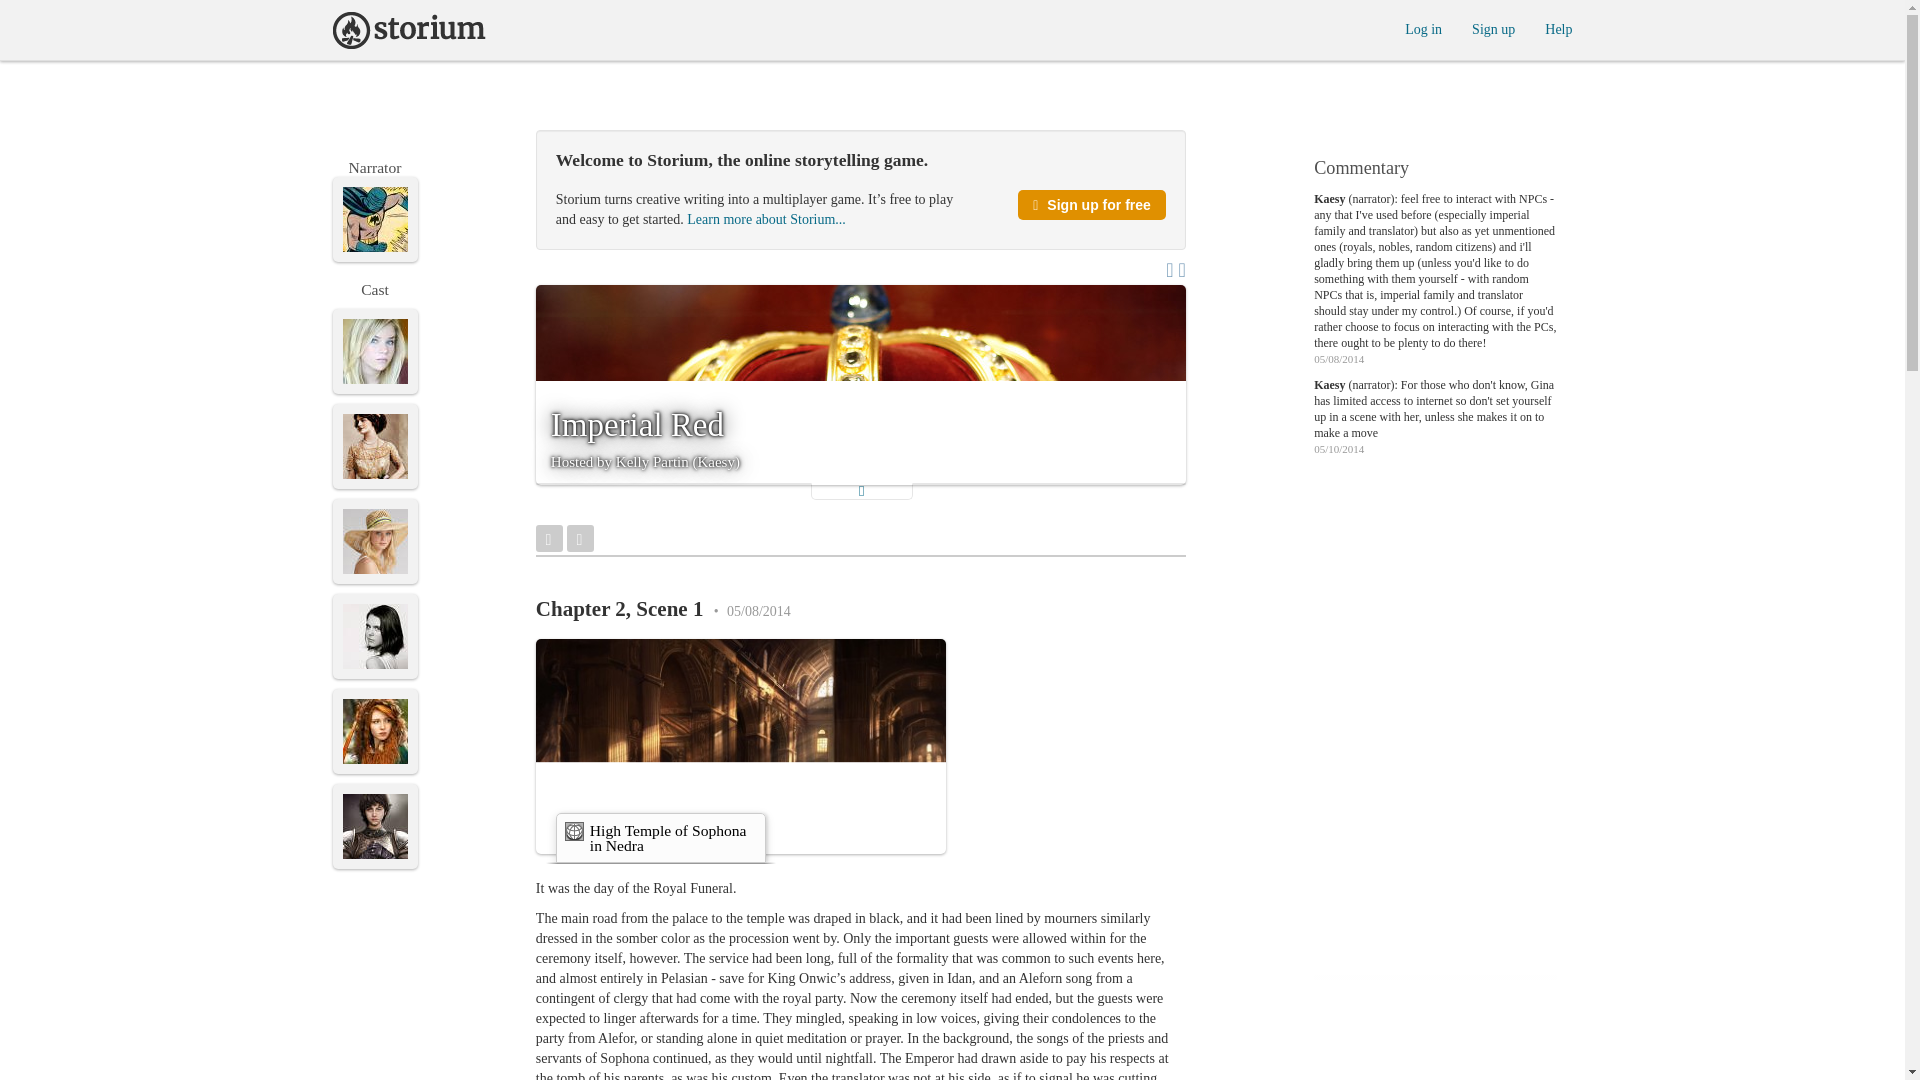 This screenshot has width=1920, height=1080. Describe the element at coordinates (374, 218) in the screenshot. I see `Kaesy` at that location.